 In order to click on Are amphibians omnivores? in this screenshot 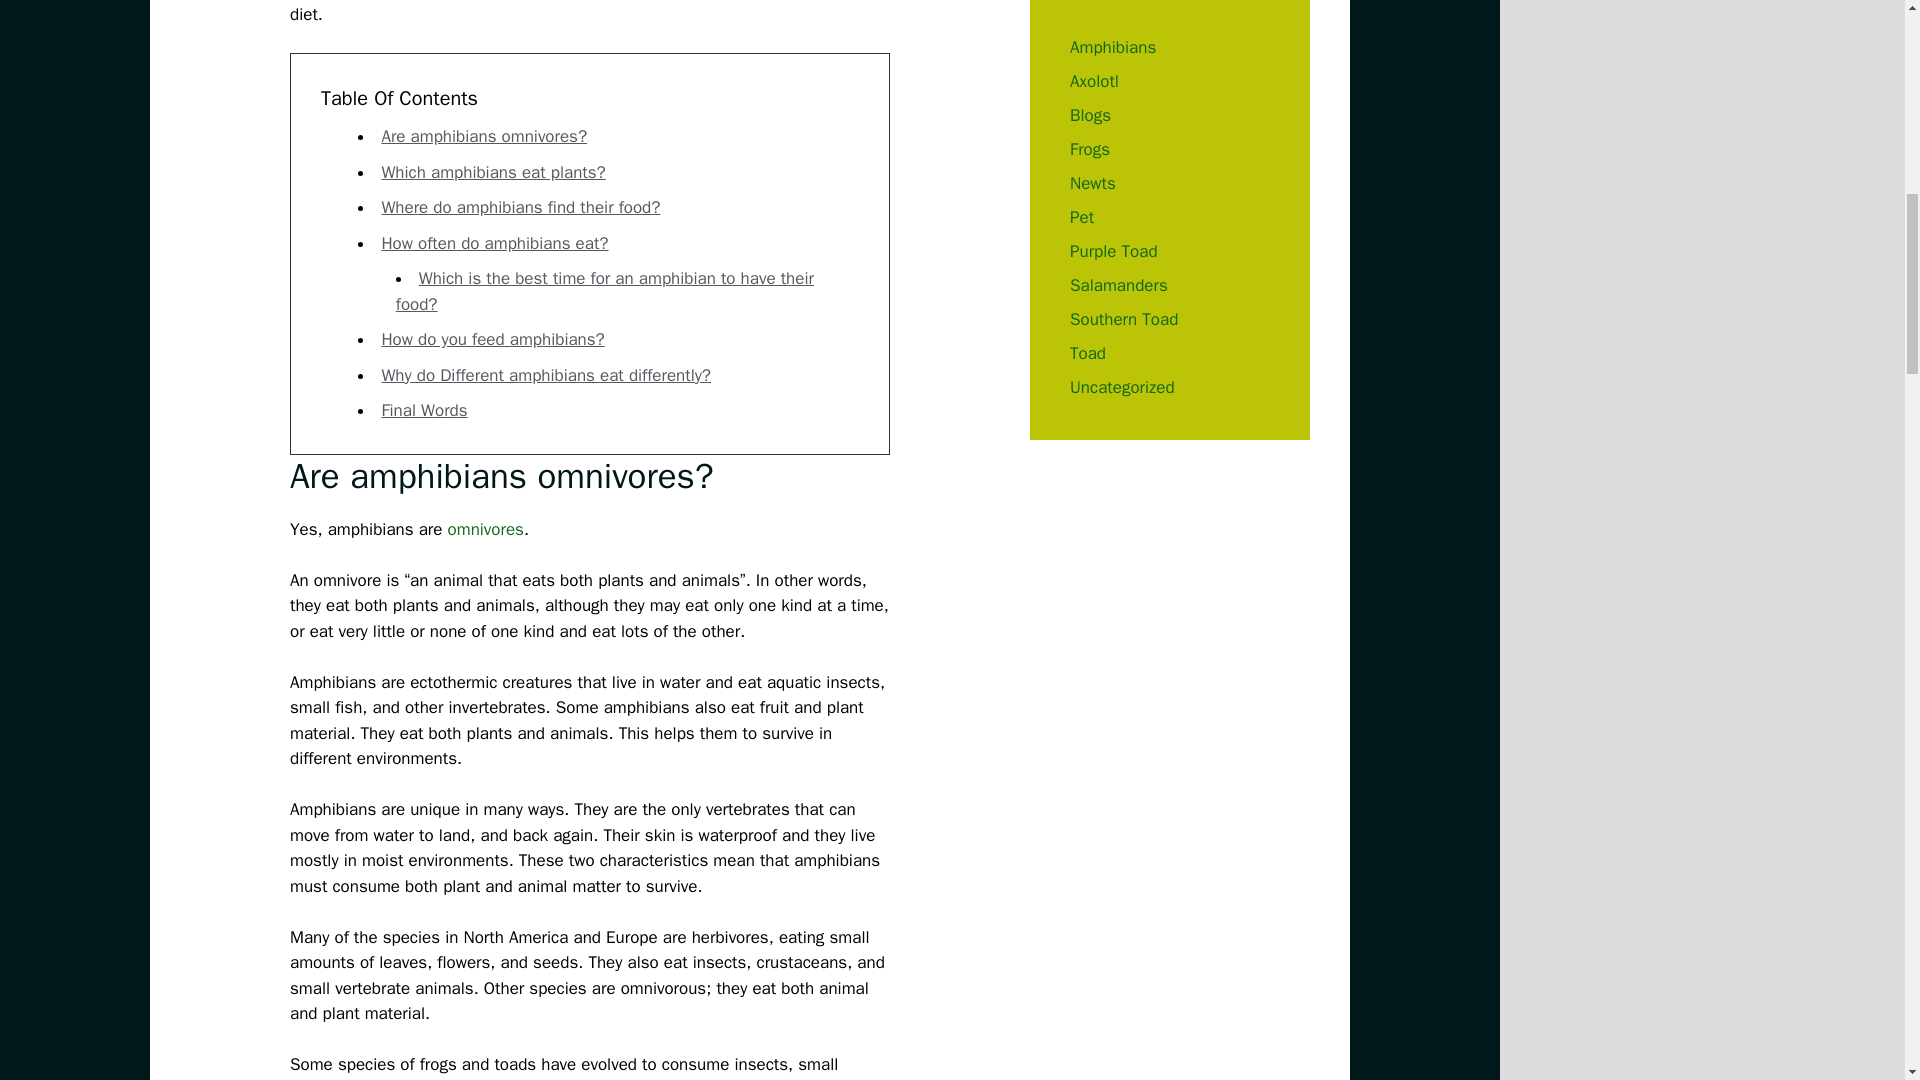, I will do `click(484, 136)`.